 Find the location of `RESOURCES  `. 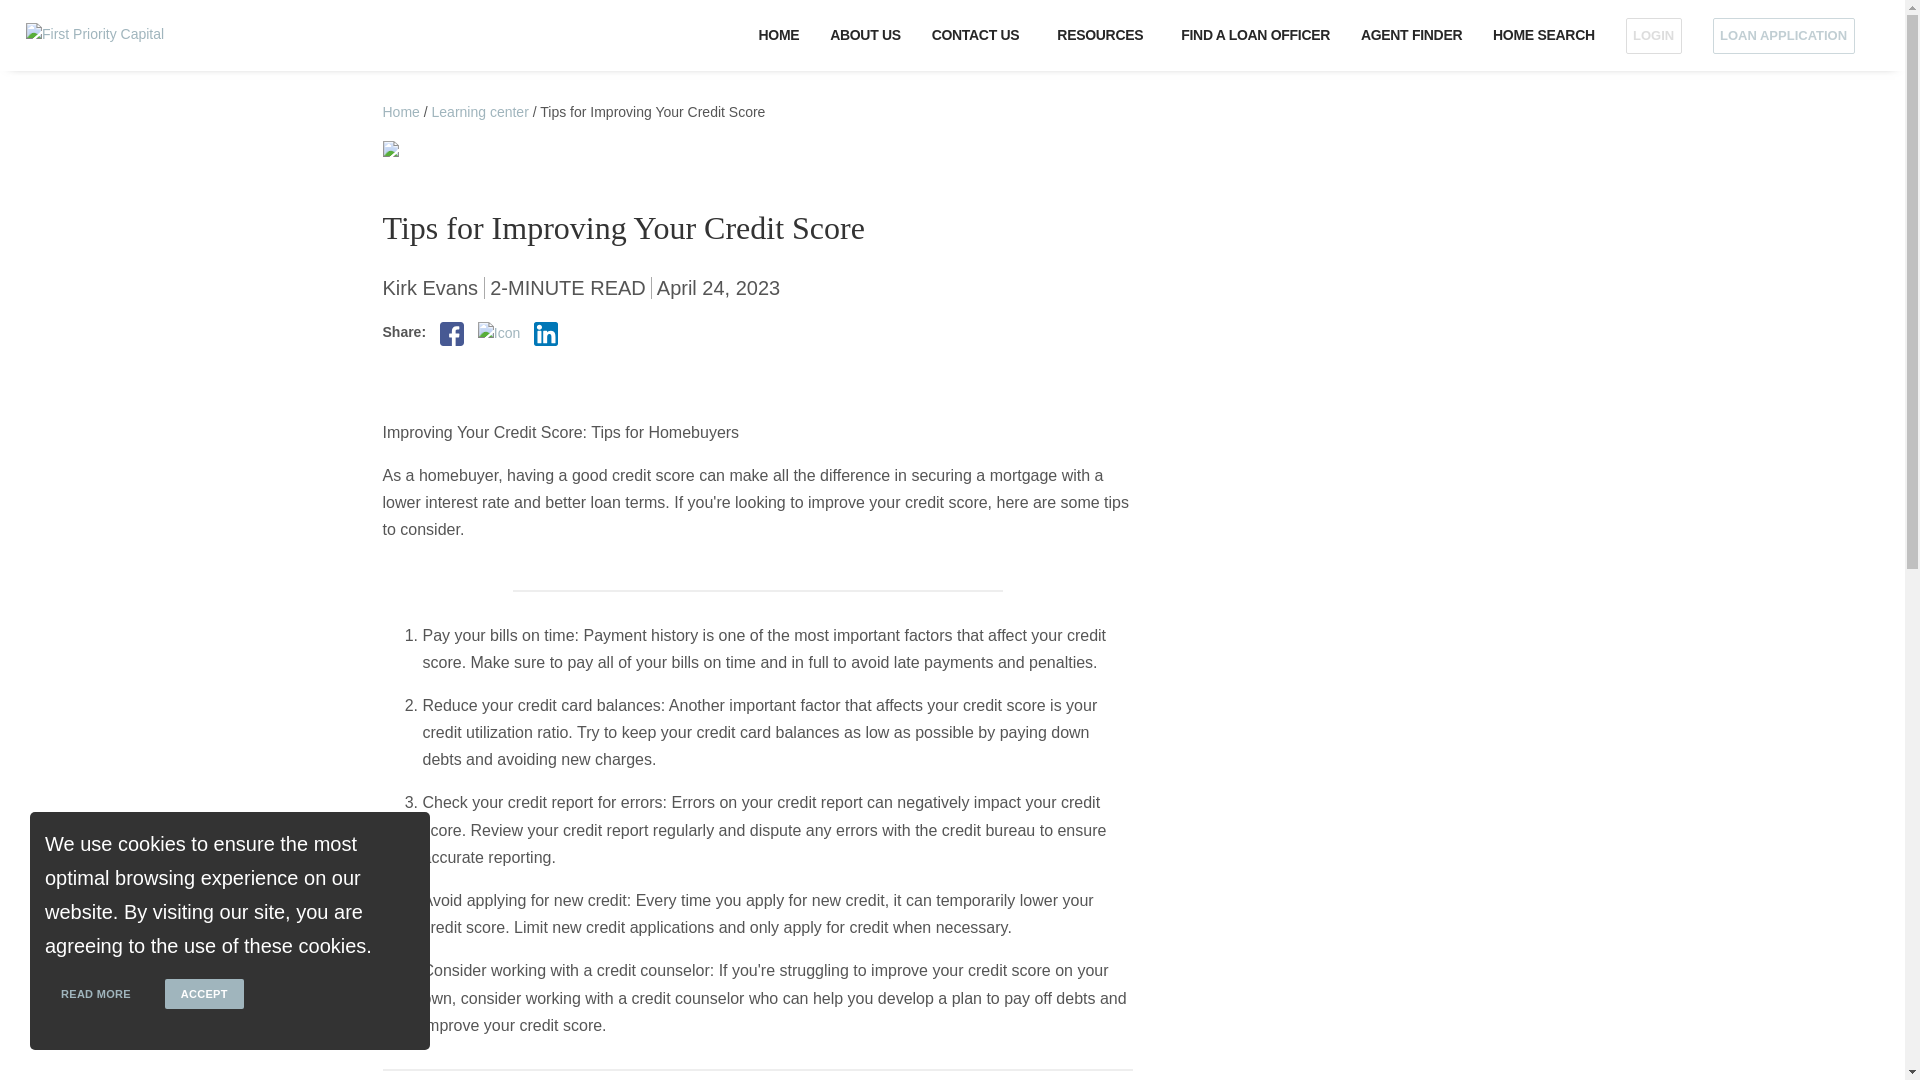

RESOURCES   is located at coordinates (1104, 36).